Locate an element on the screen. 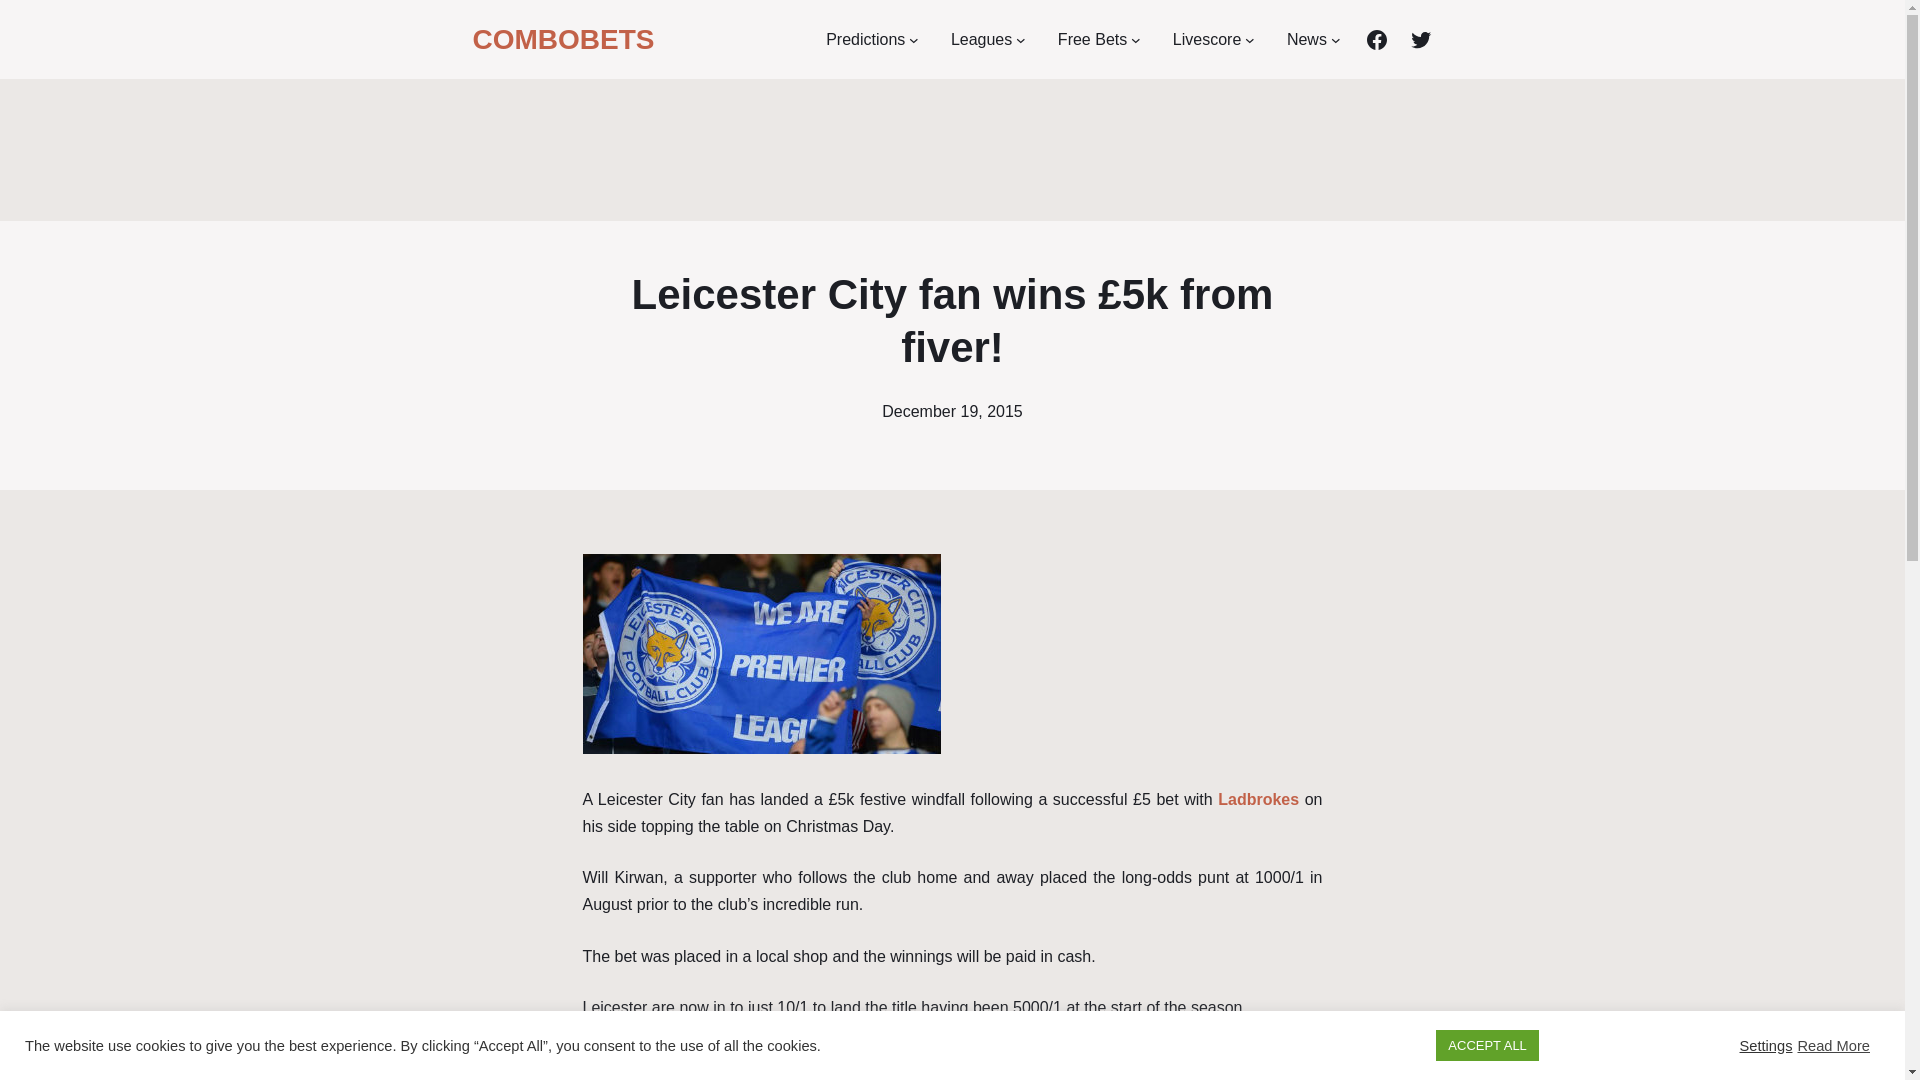  Livescore is located at coordinates (1206, 38).